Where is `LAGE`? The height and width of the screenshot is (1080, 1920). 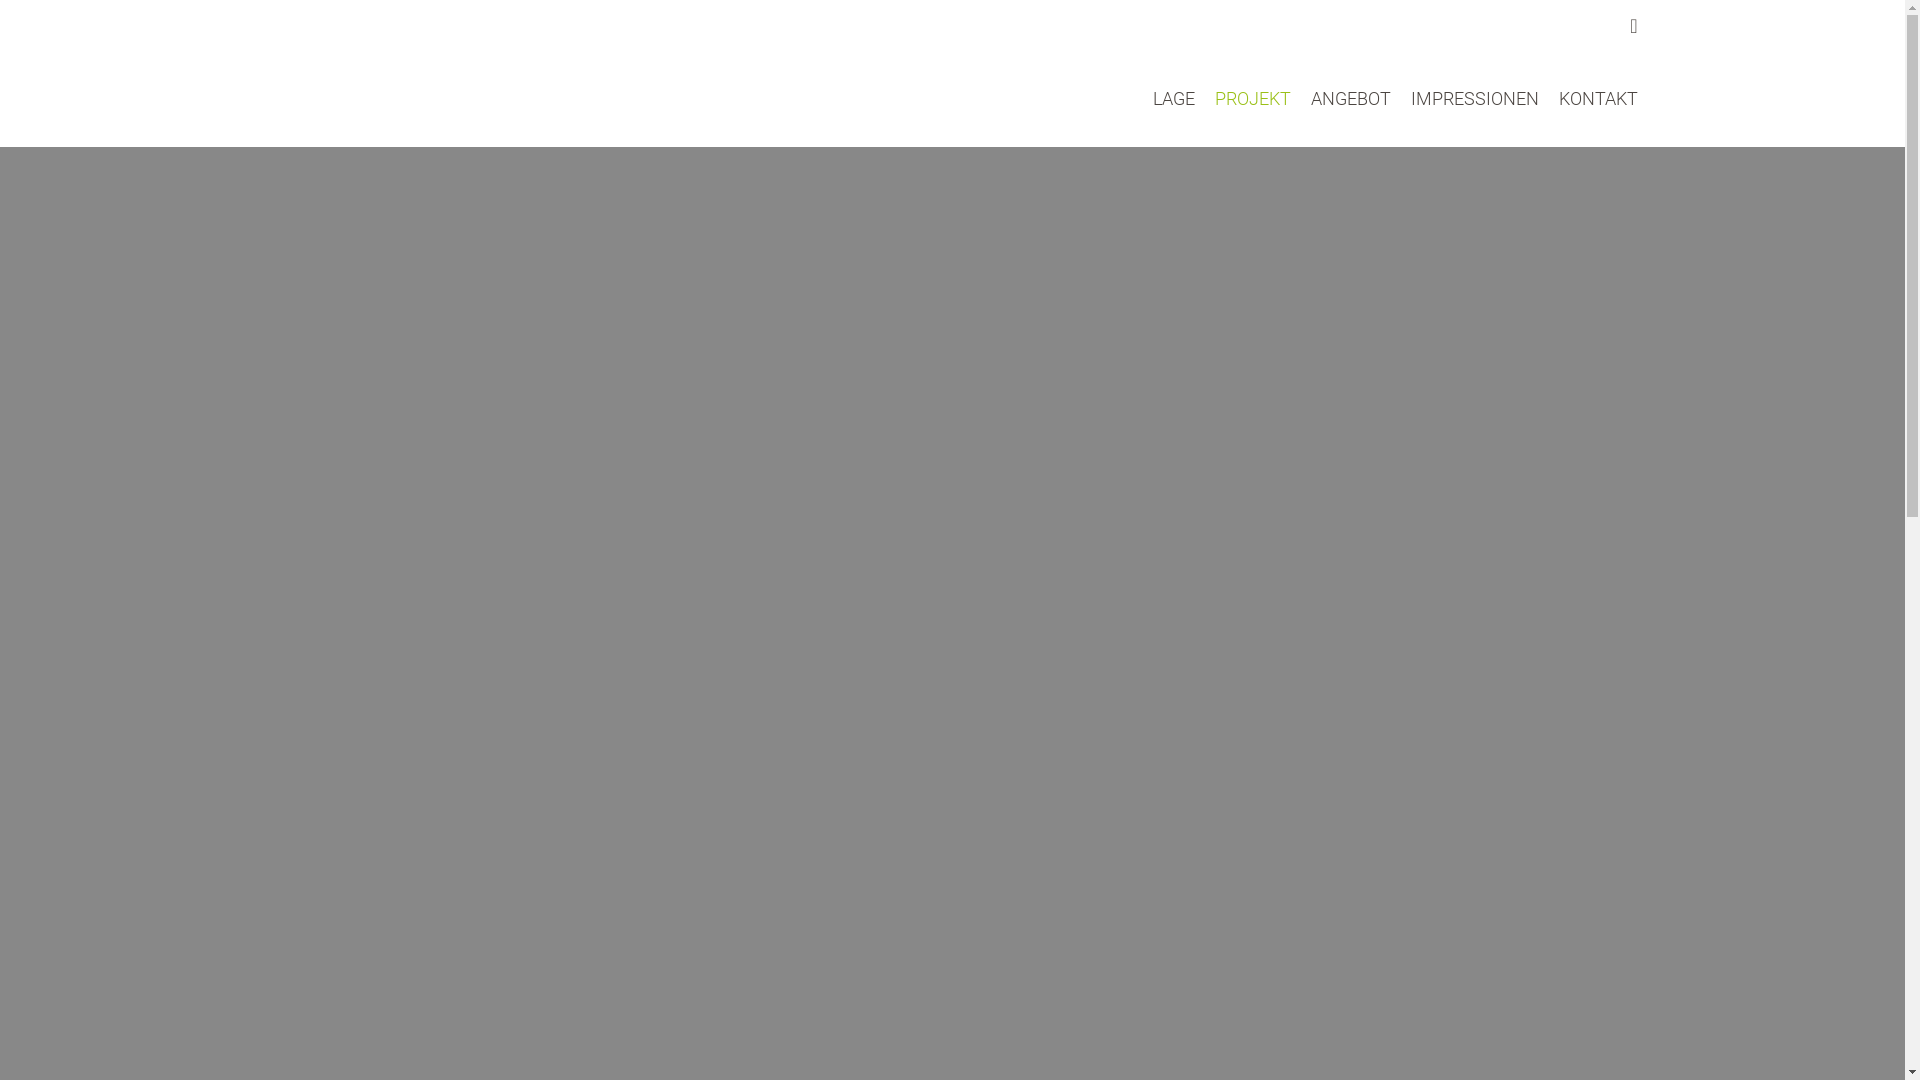 LAGE is located at coordinates (1173, 98).